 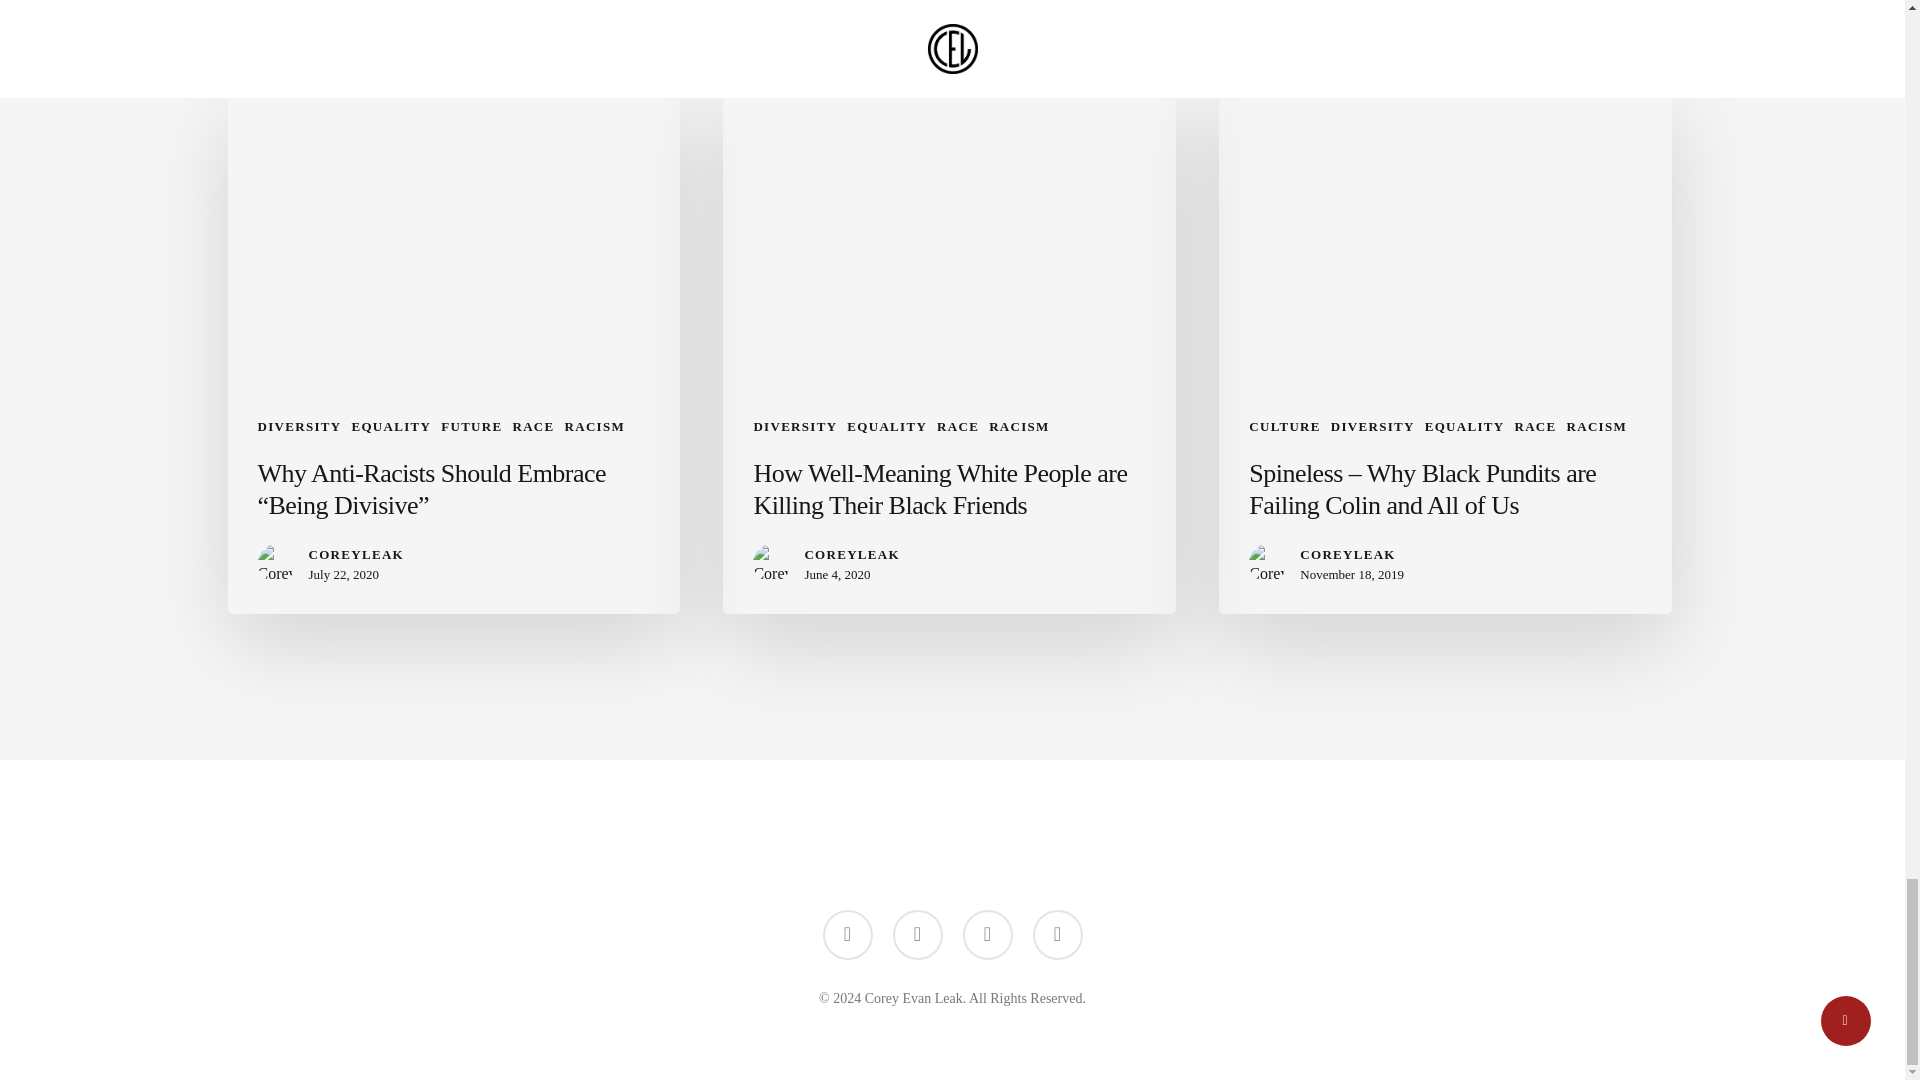 I want to click on CULTURE, so click(x=1284, y=426).